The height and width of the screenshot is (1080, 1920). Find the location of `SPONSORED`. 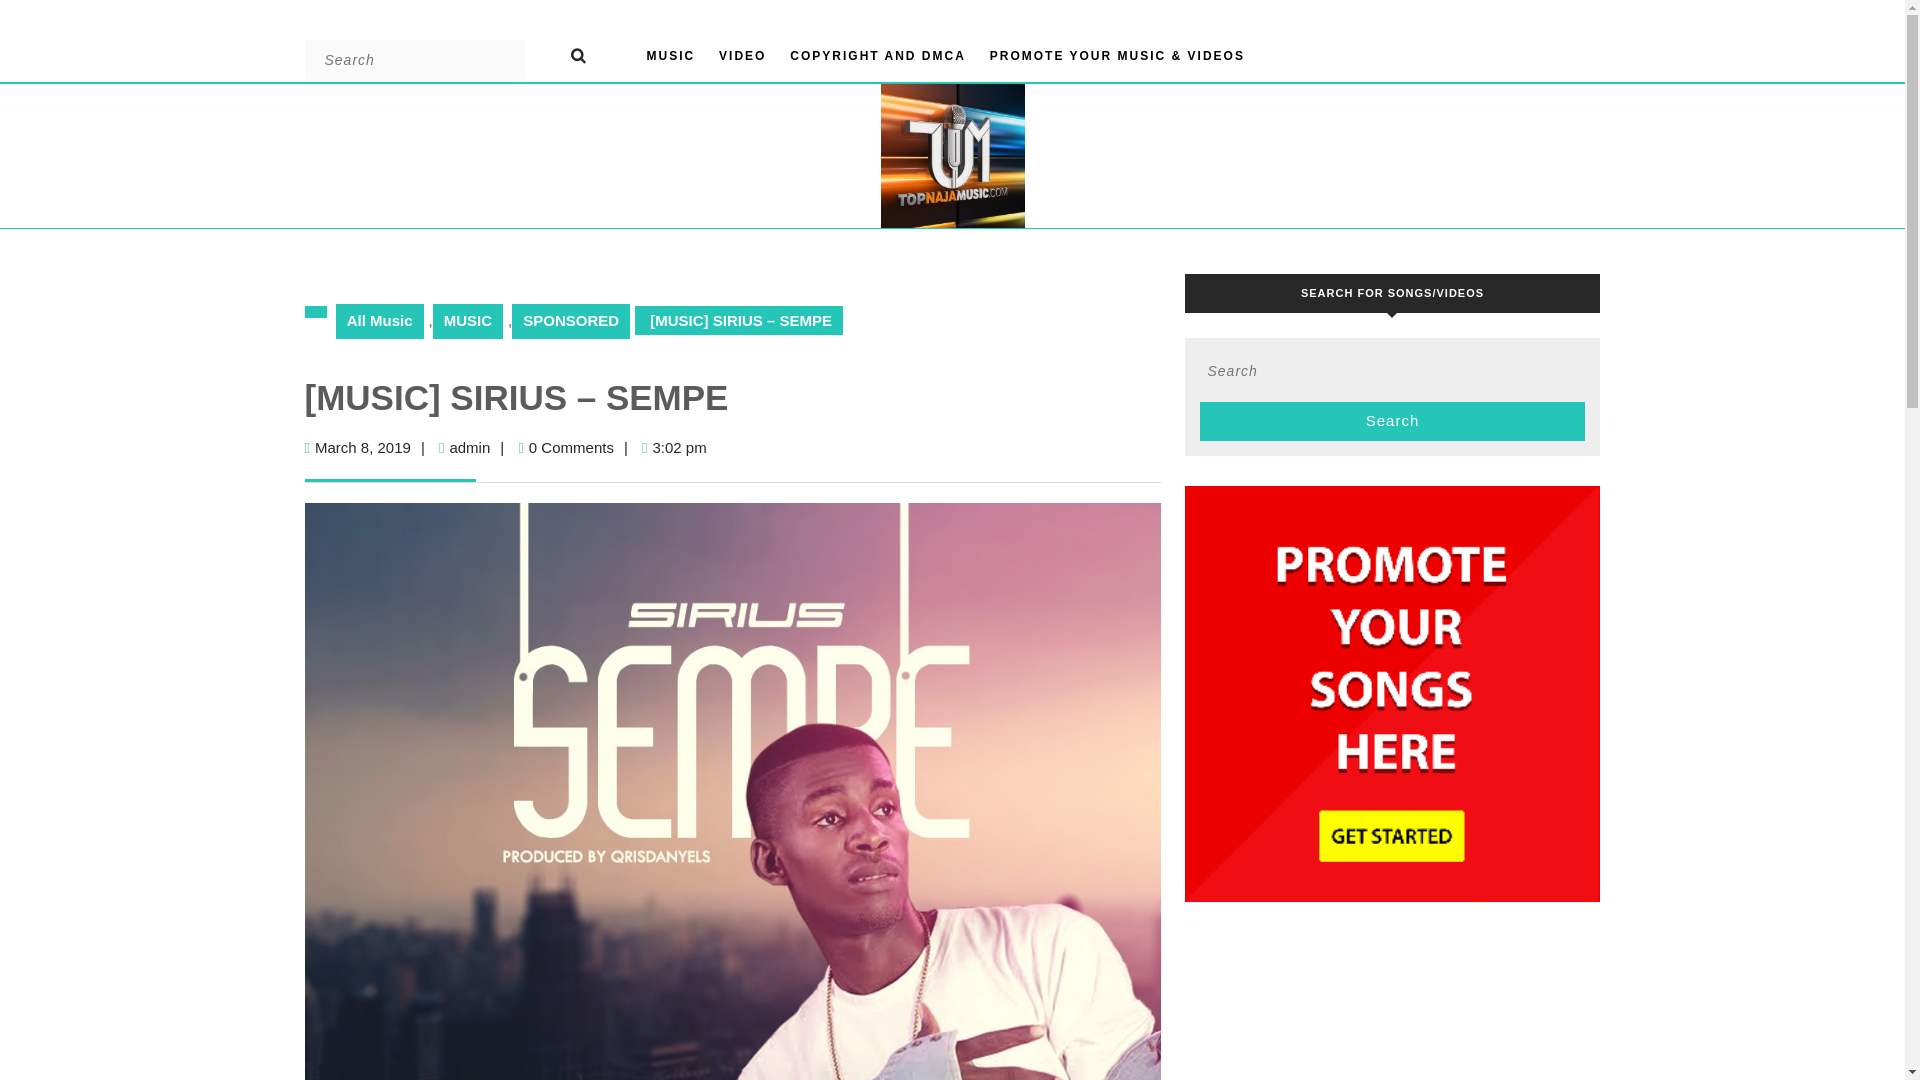

SPONSORED is located at coordinates (570, 321).